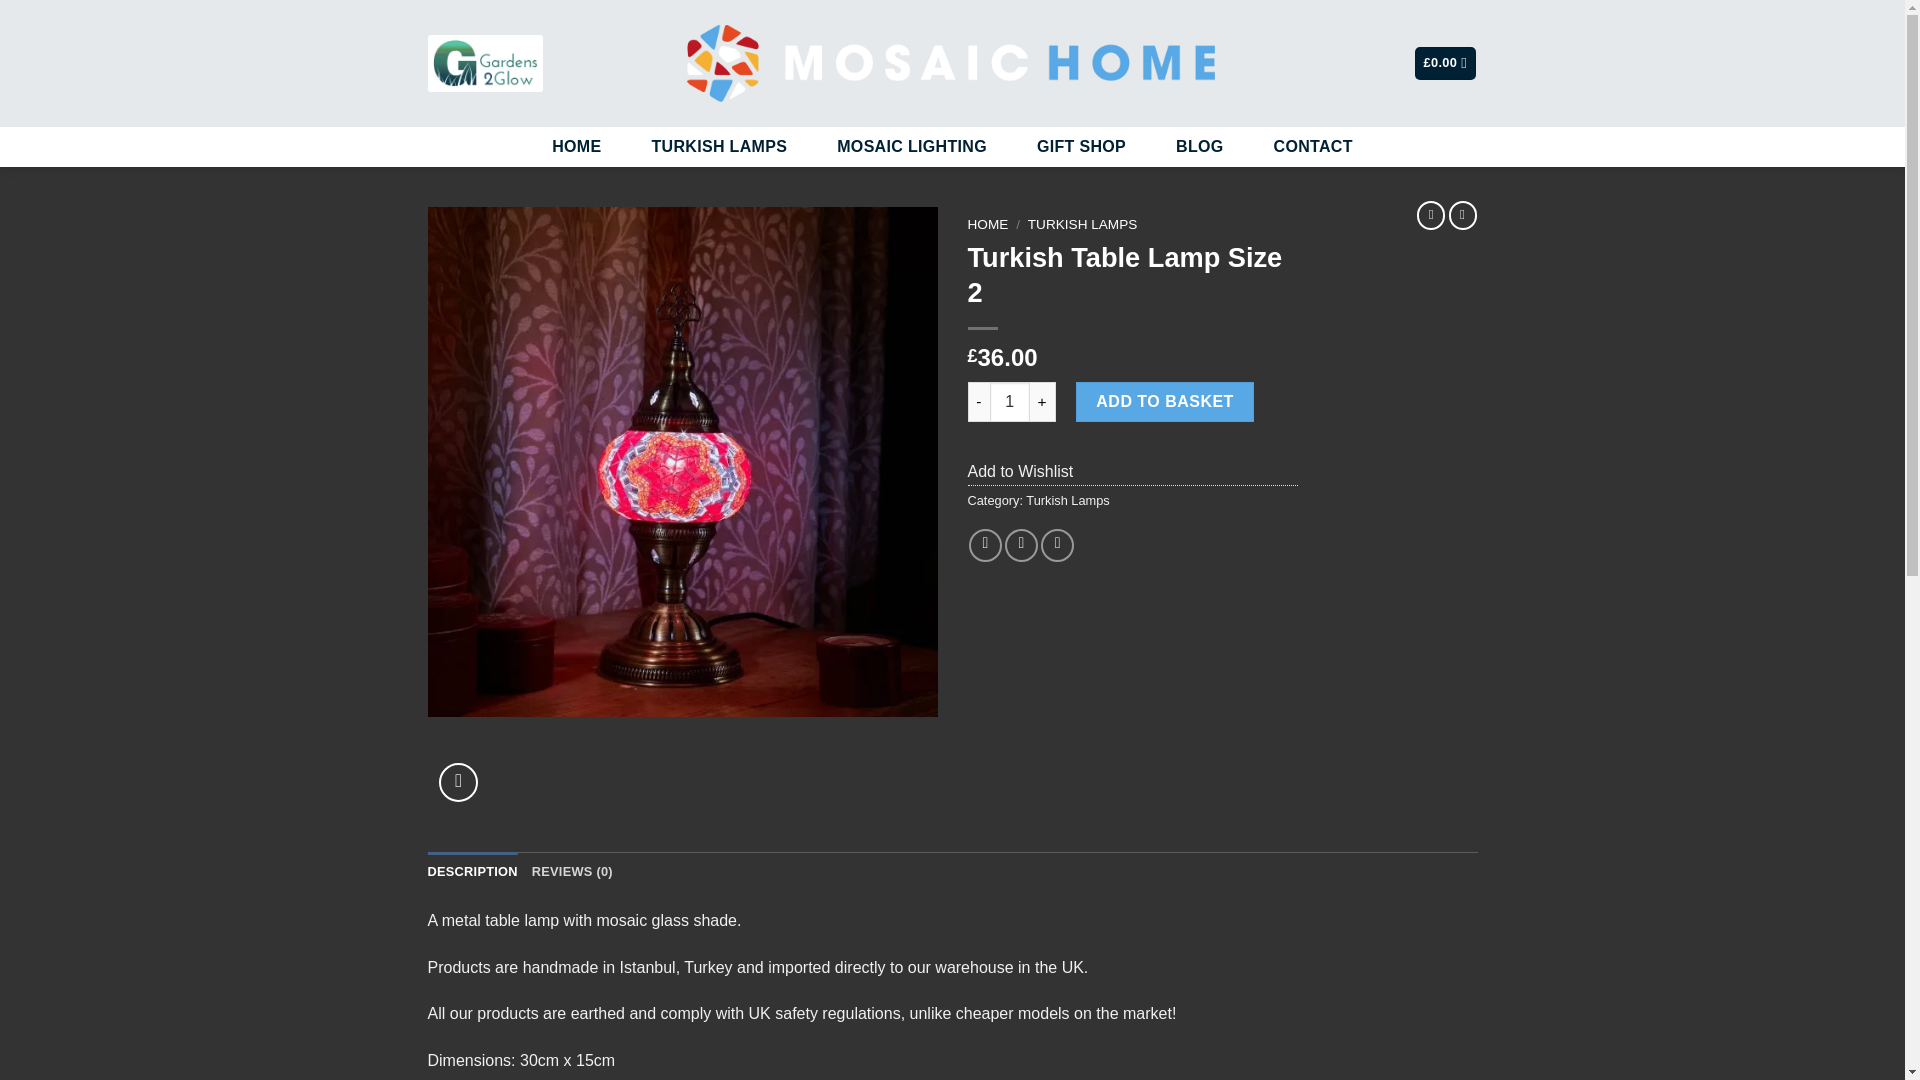 This screenshot has width=1920, height=1080. What do you see at coordinates (1067, 500) in the screenshot?
I see `Turkish Lamps` at bounding box center [1067, 500].